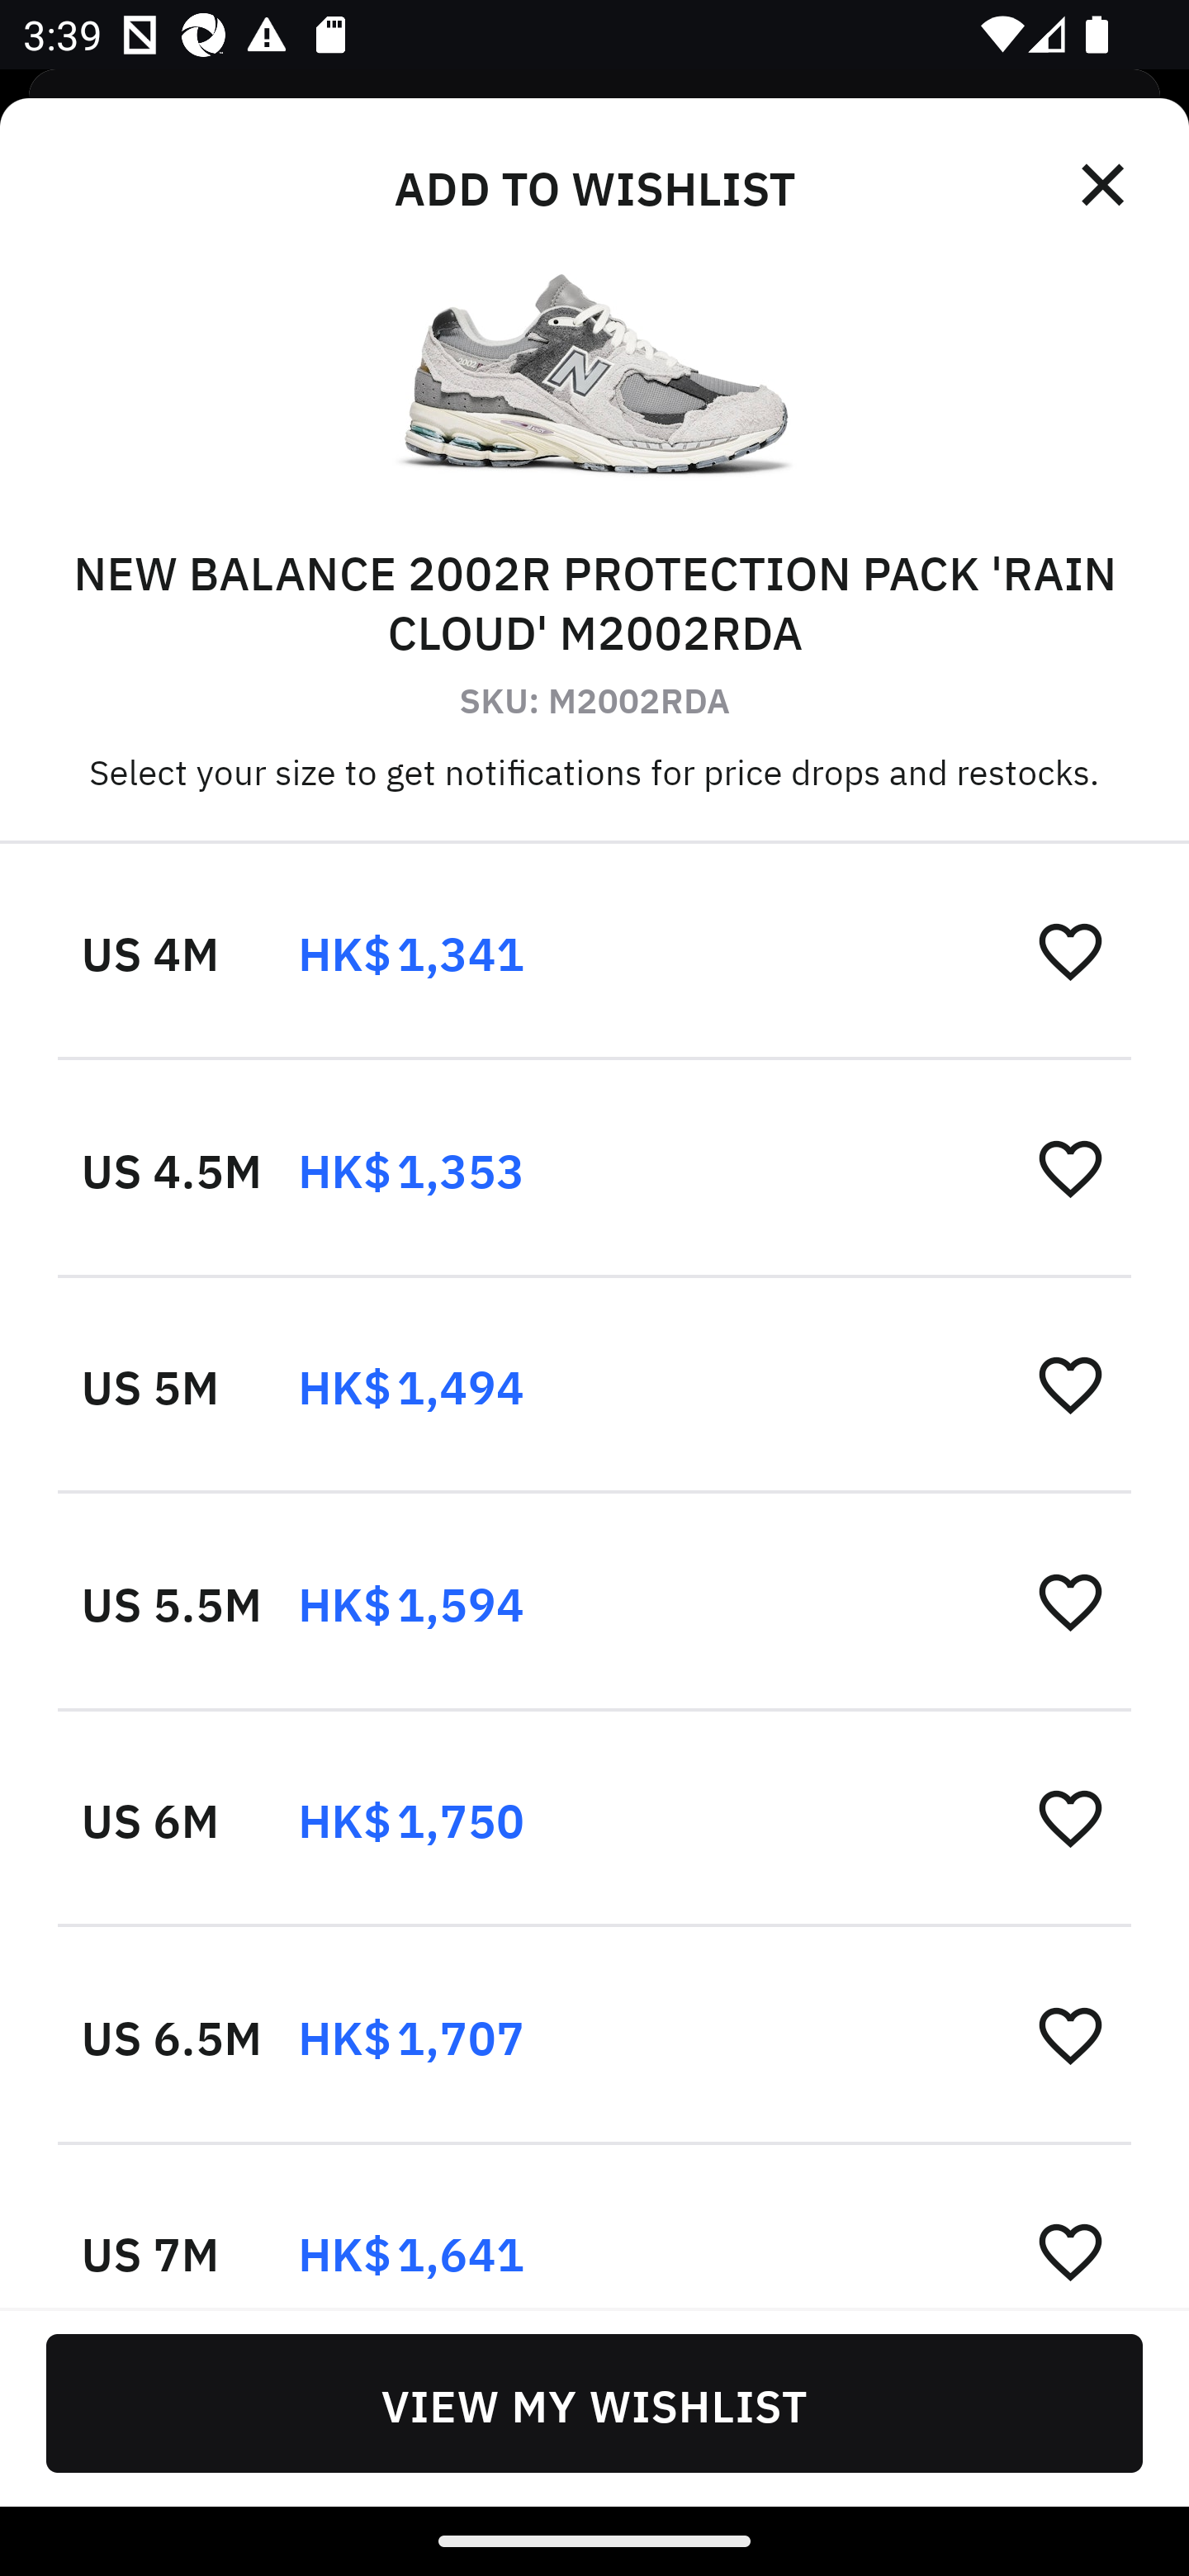 This screenshot has height=2576, width=1189. What do you see at coordinates (1070, 2250) in the screenshot?
I see `󰋕` at bounding box center [1070, 2250].